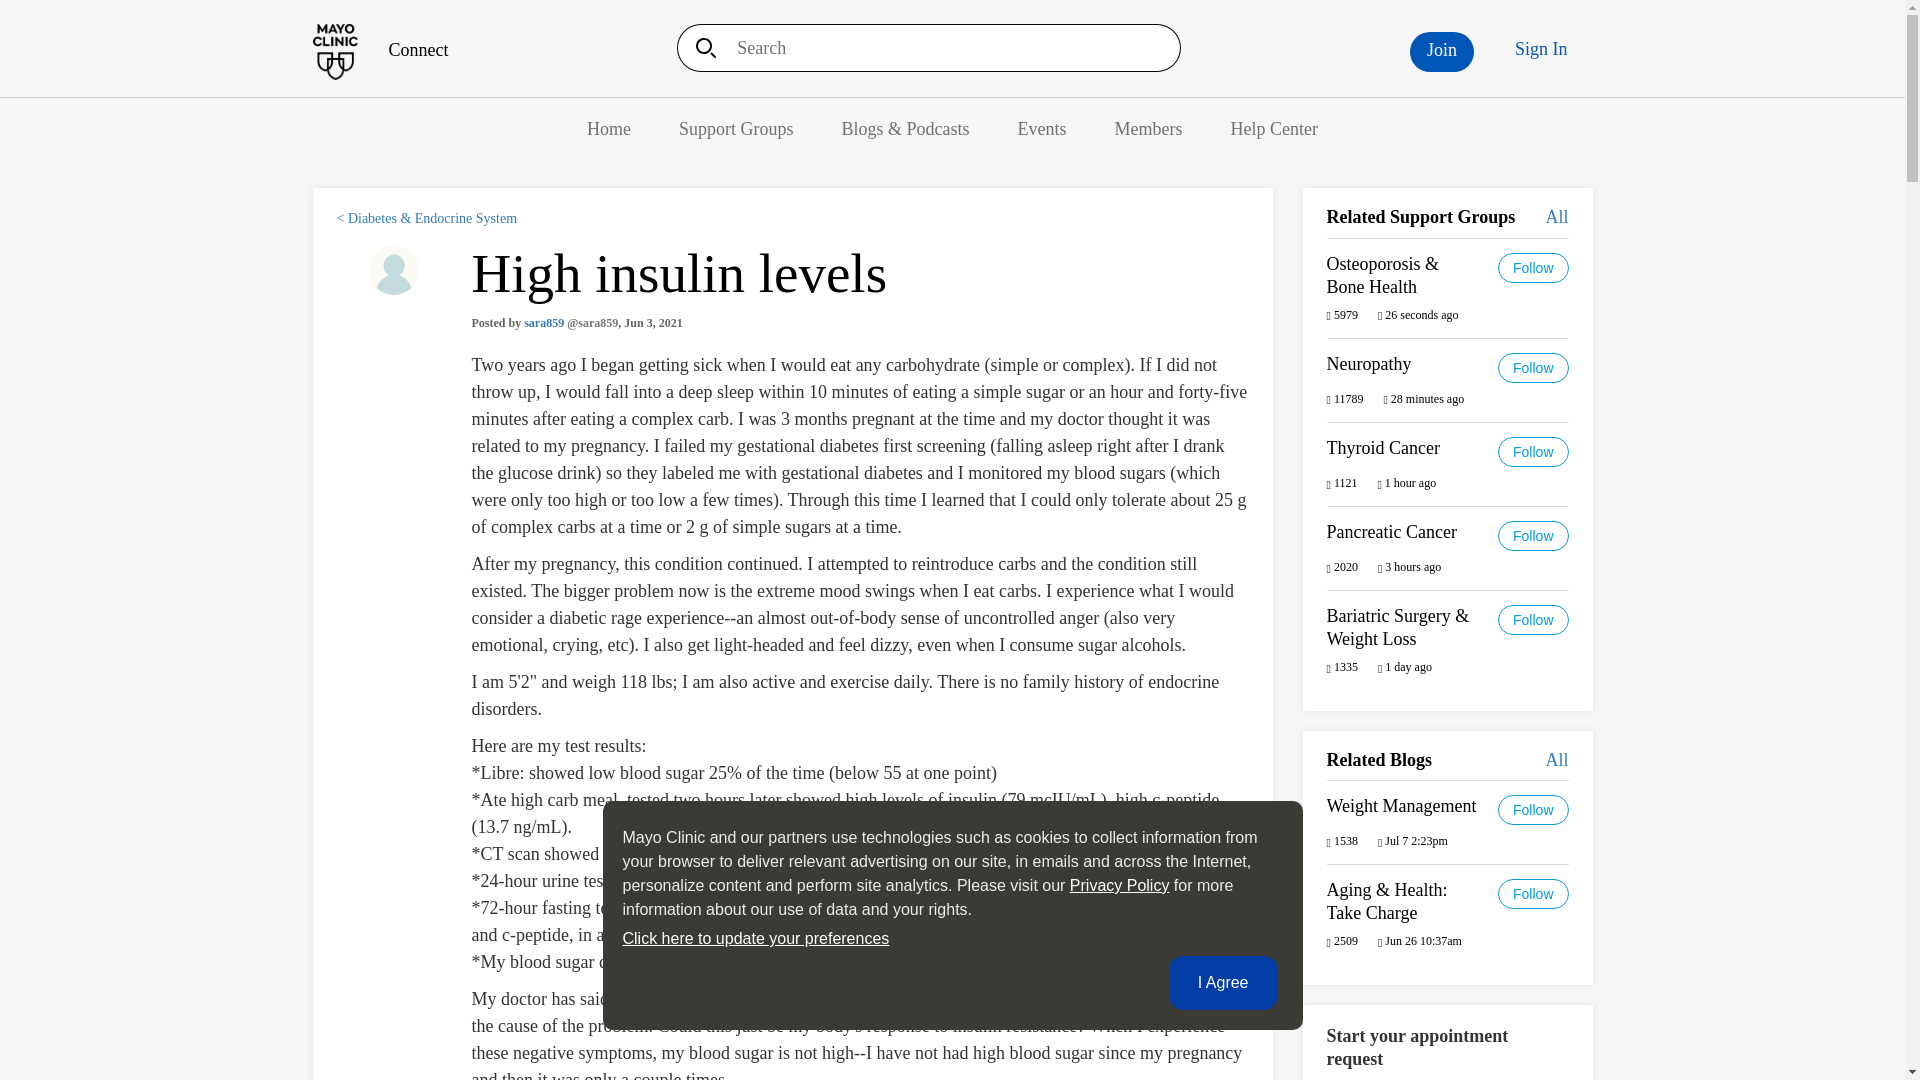 The height and width of the screenshot is (1080, 1920). Describe the element at coordinates (1042, 128) in the screenshot. I see `Events` at that location.